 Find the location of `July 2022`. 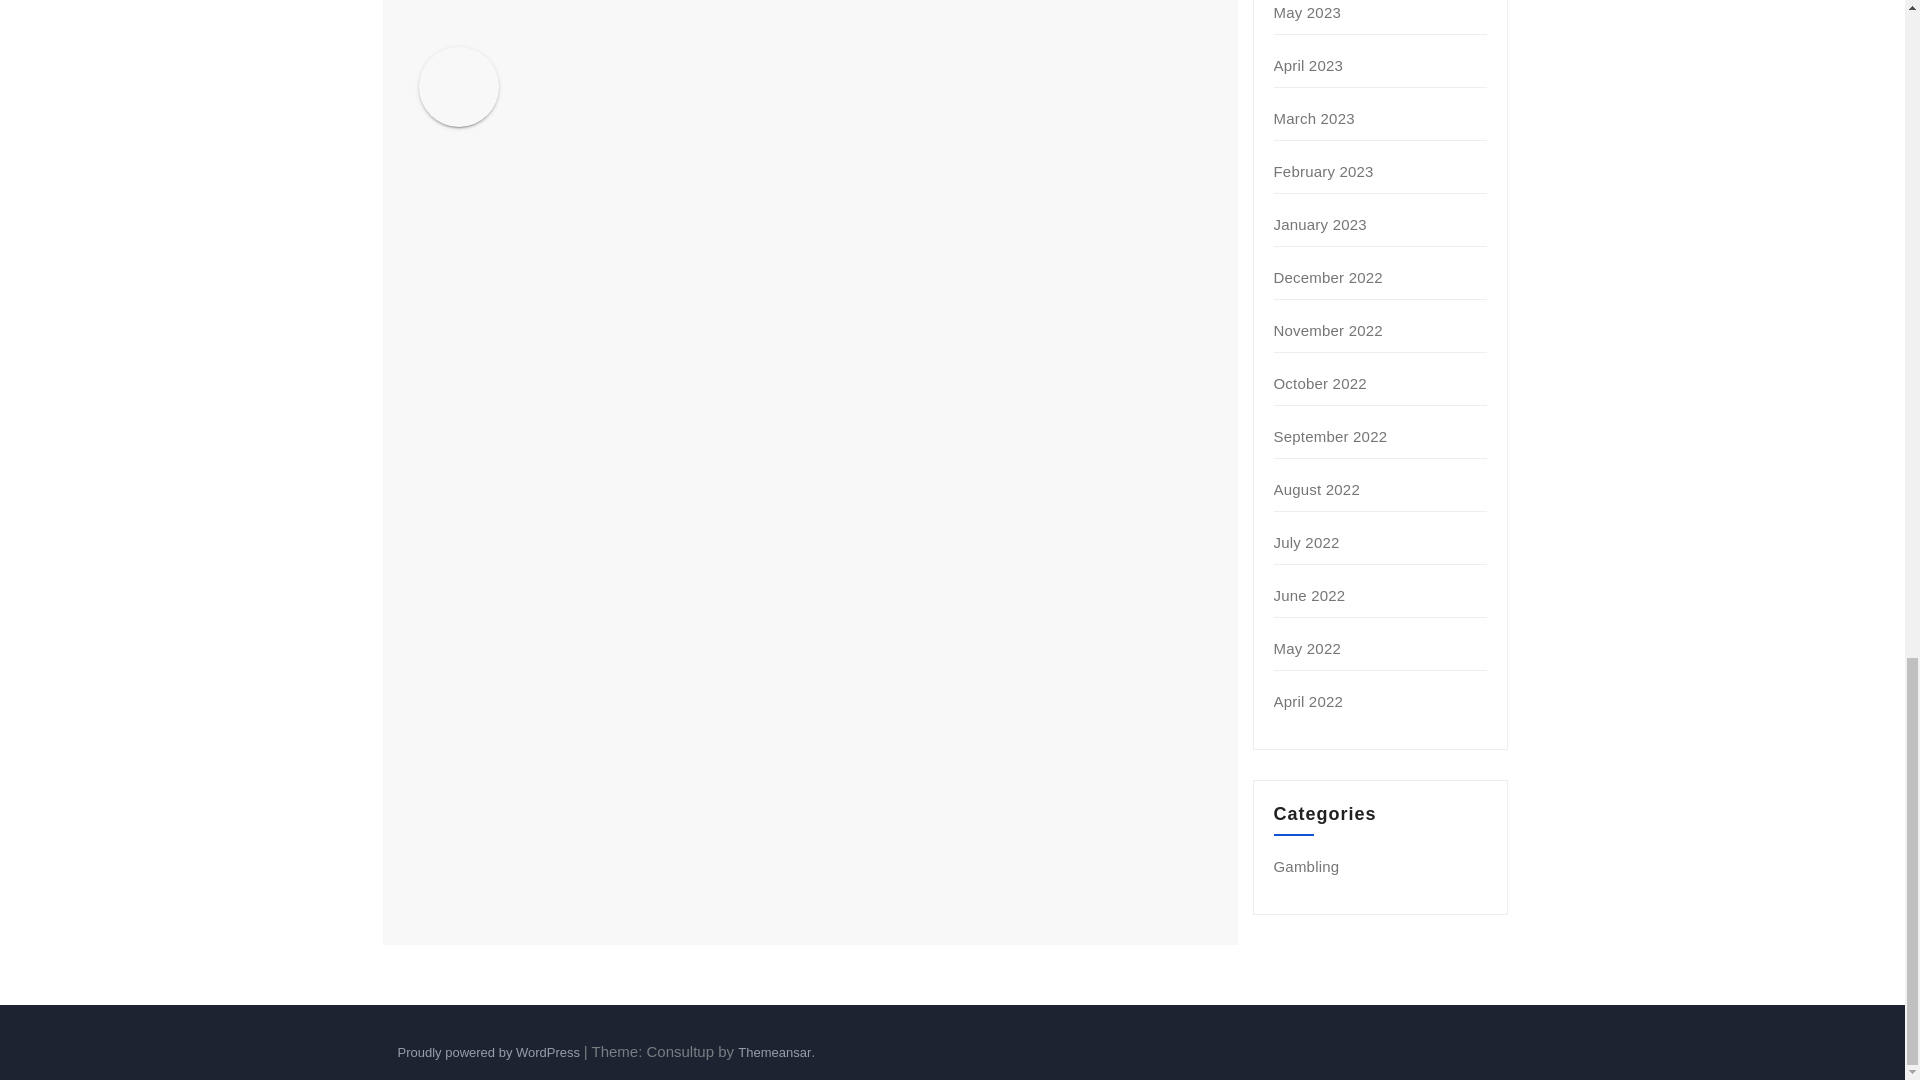

July 2022 is located at coordinates (1307, 542).